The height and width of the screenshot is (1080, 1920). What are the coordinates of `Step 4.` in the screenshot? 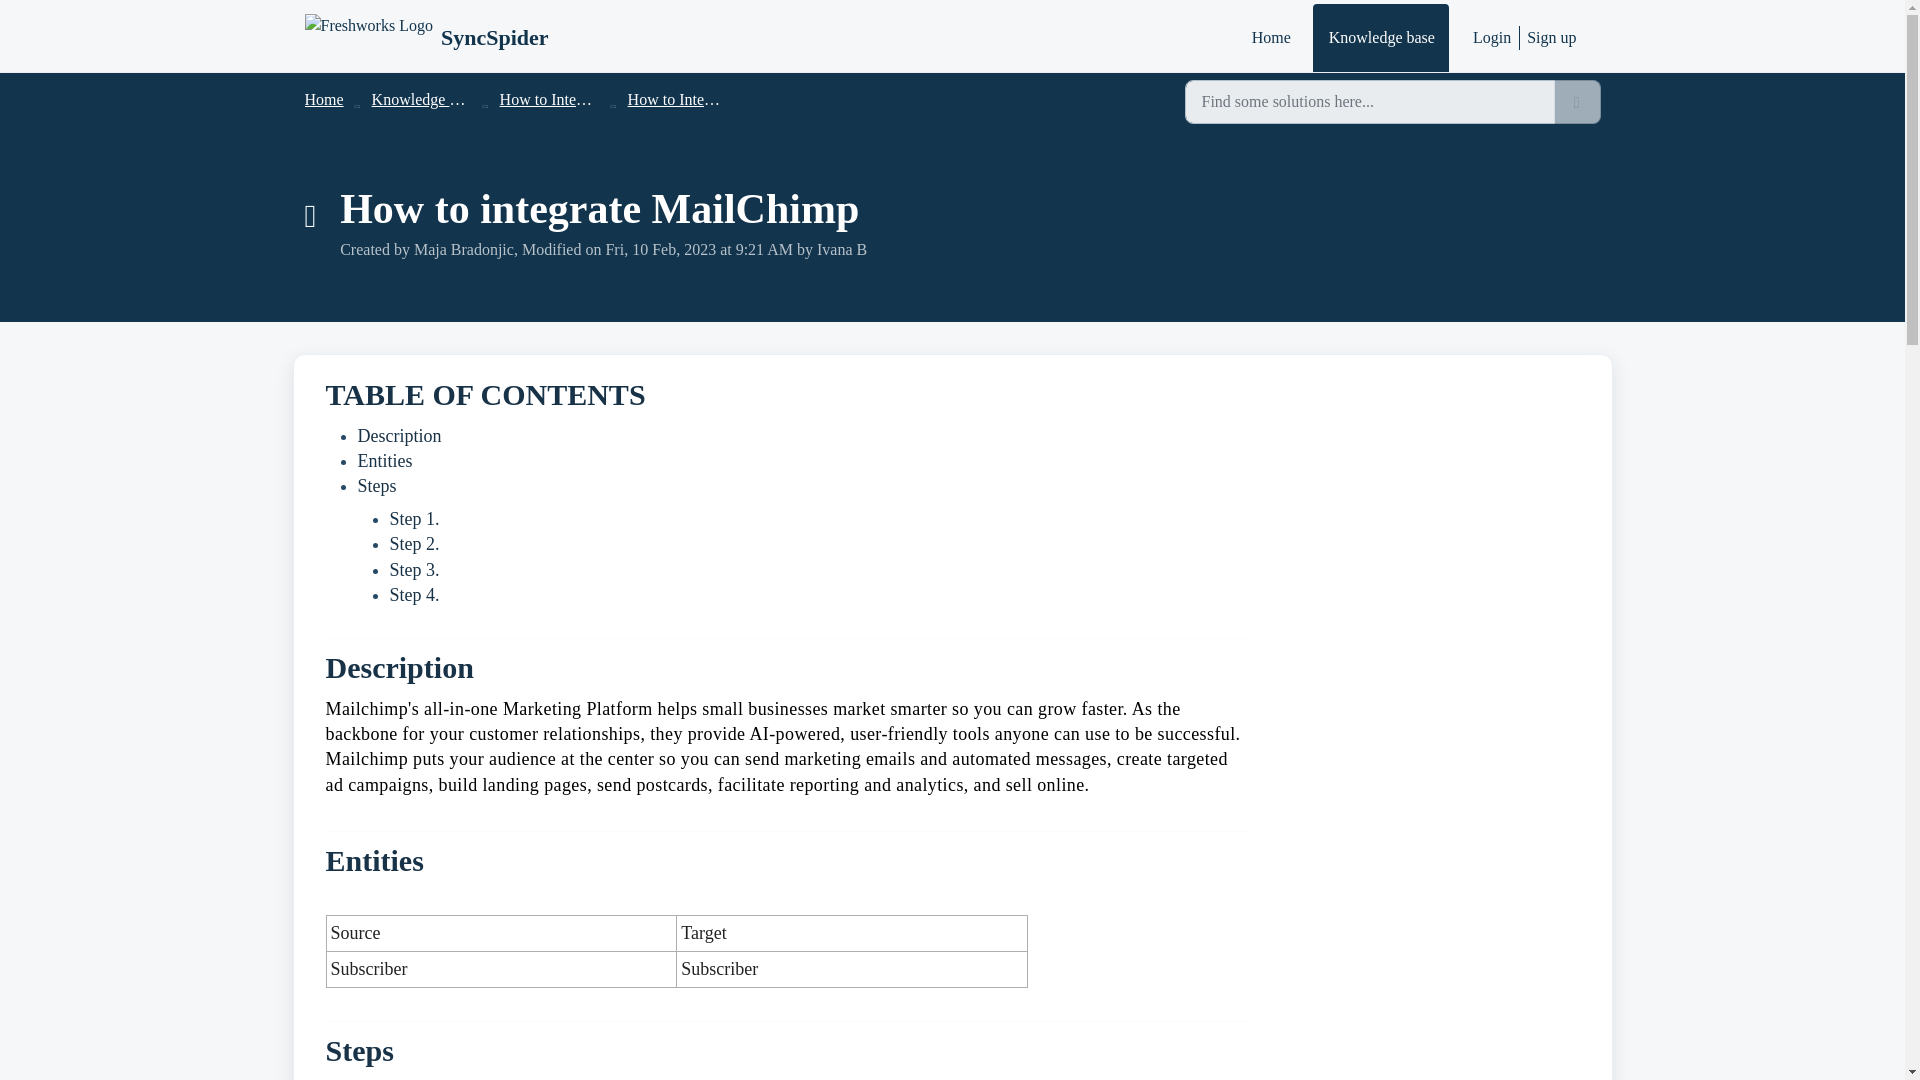 It's located at (414, 594).